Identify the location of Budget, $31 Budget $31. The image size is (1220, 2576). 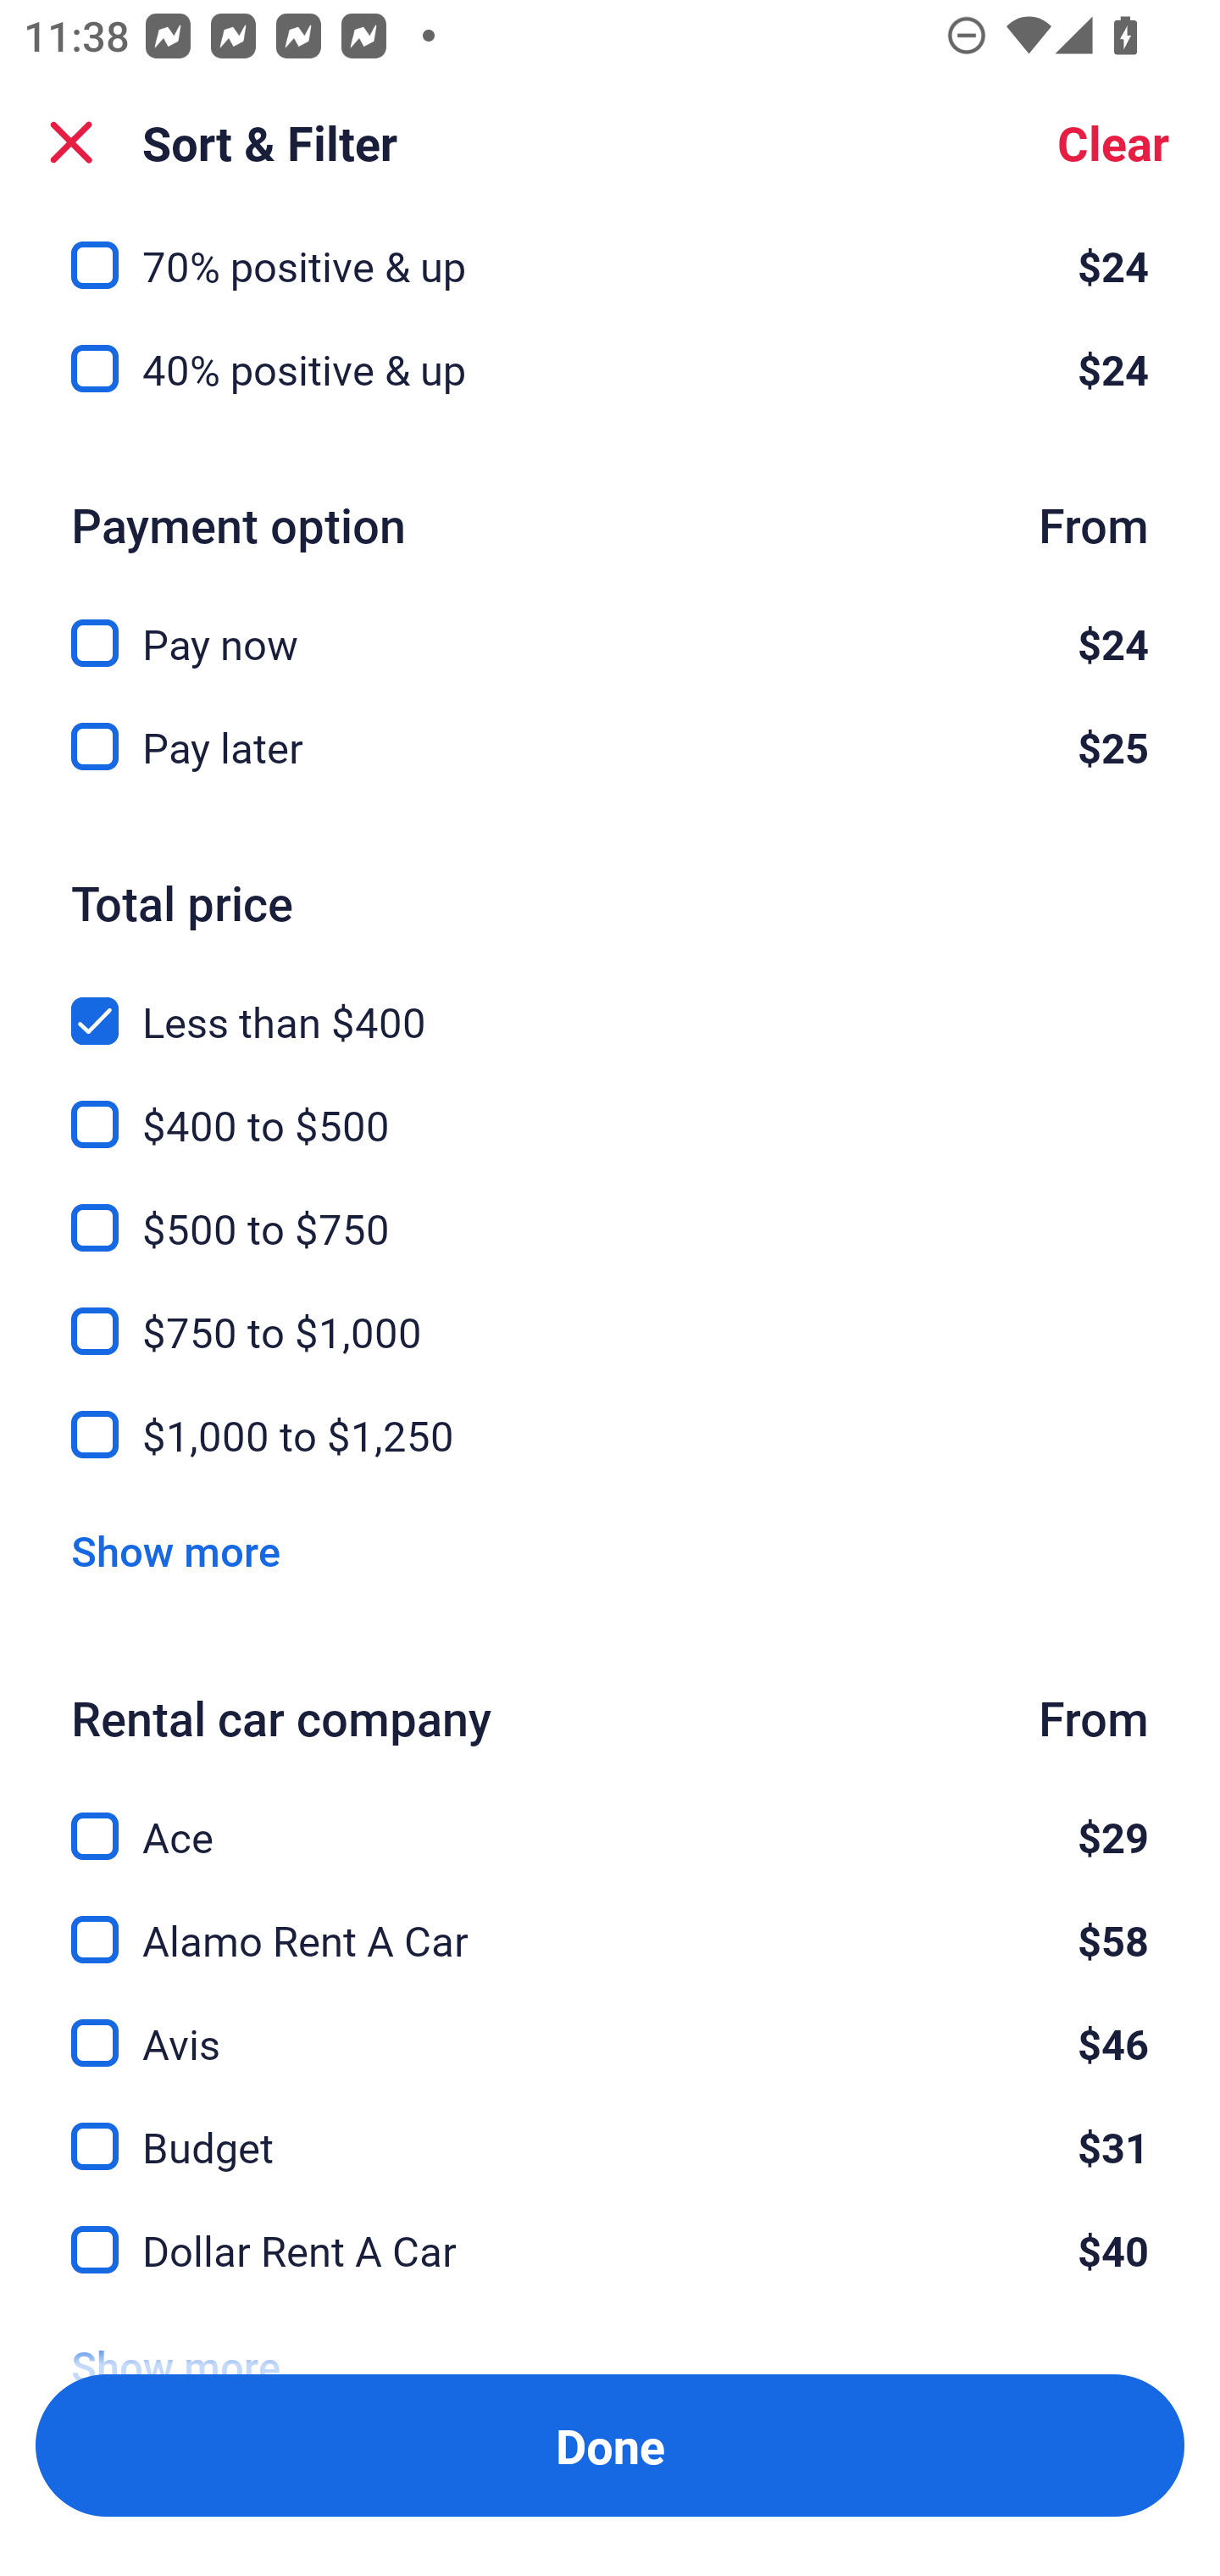
(610, 2127).